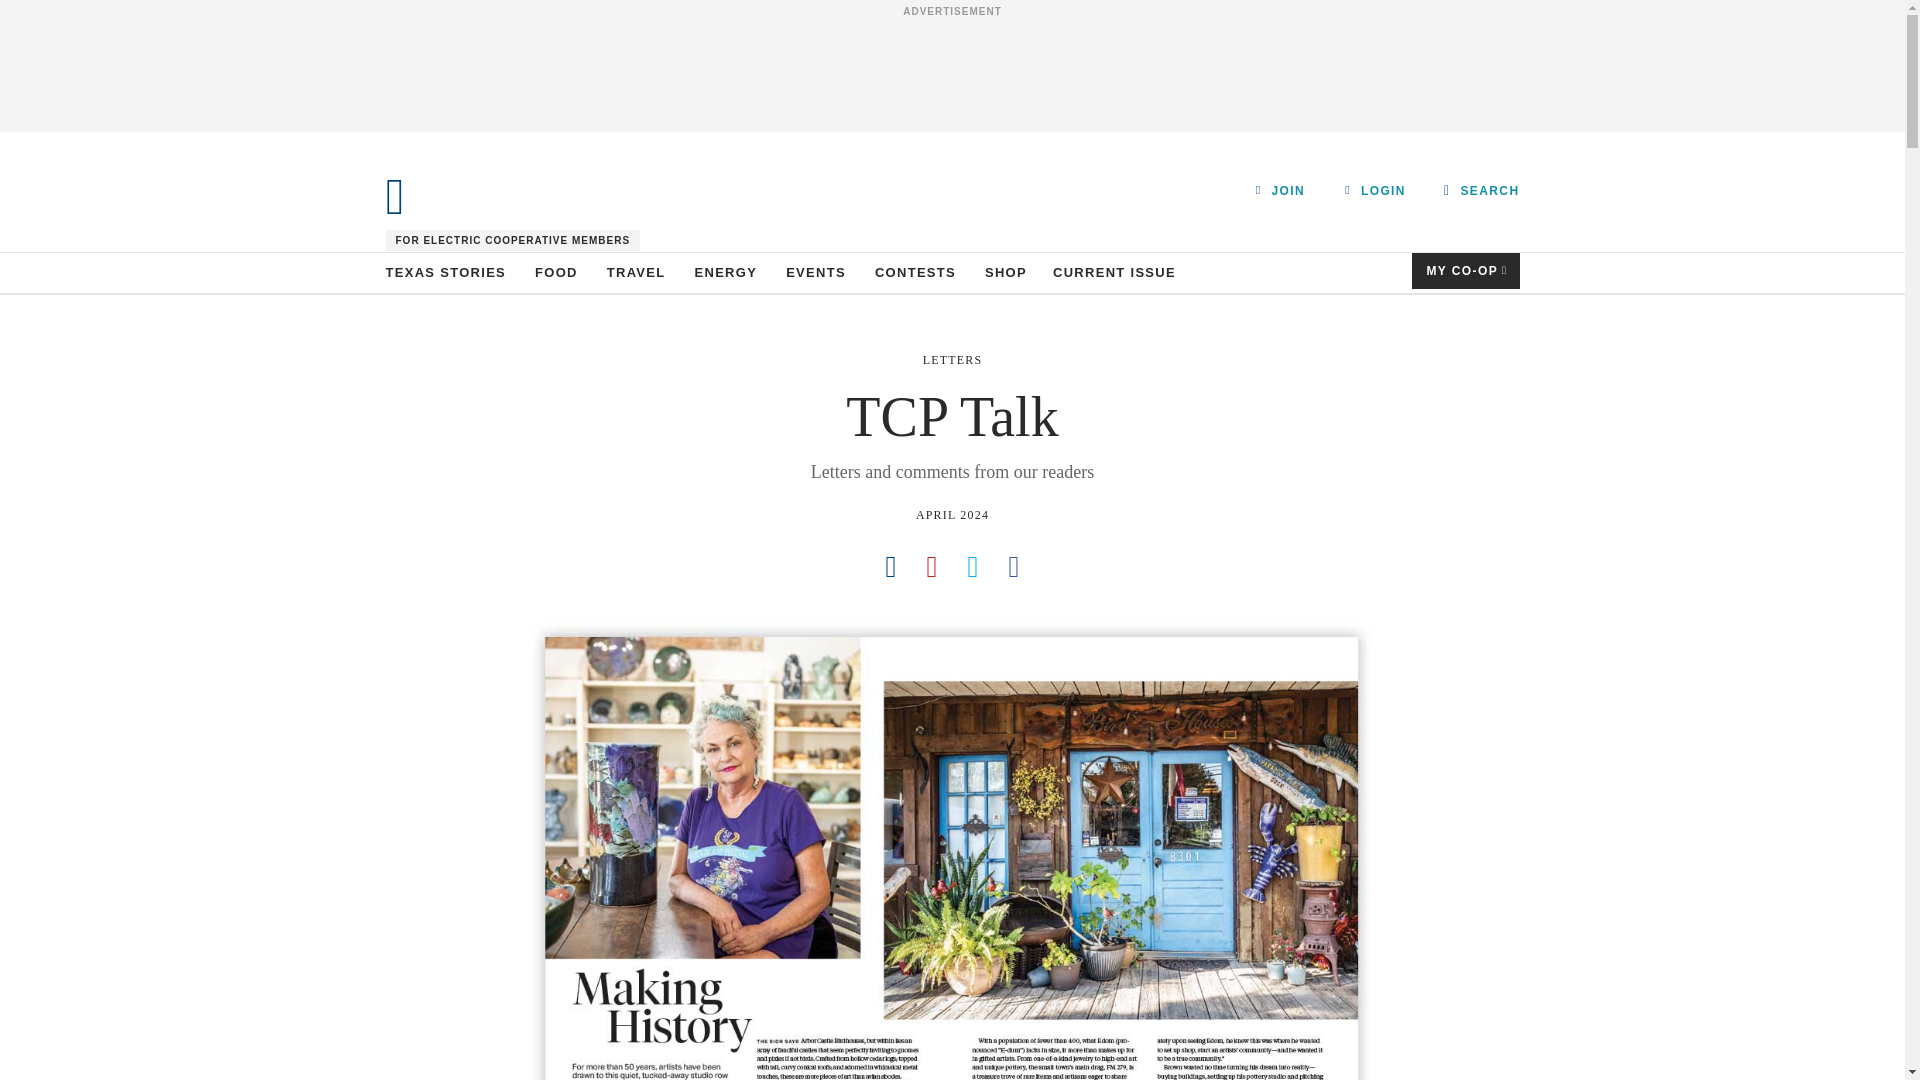 The image size is (1920, 1080). Describe the element at coordinates (556, 272) in the screenshot. I see `FOOD` at that location.